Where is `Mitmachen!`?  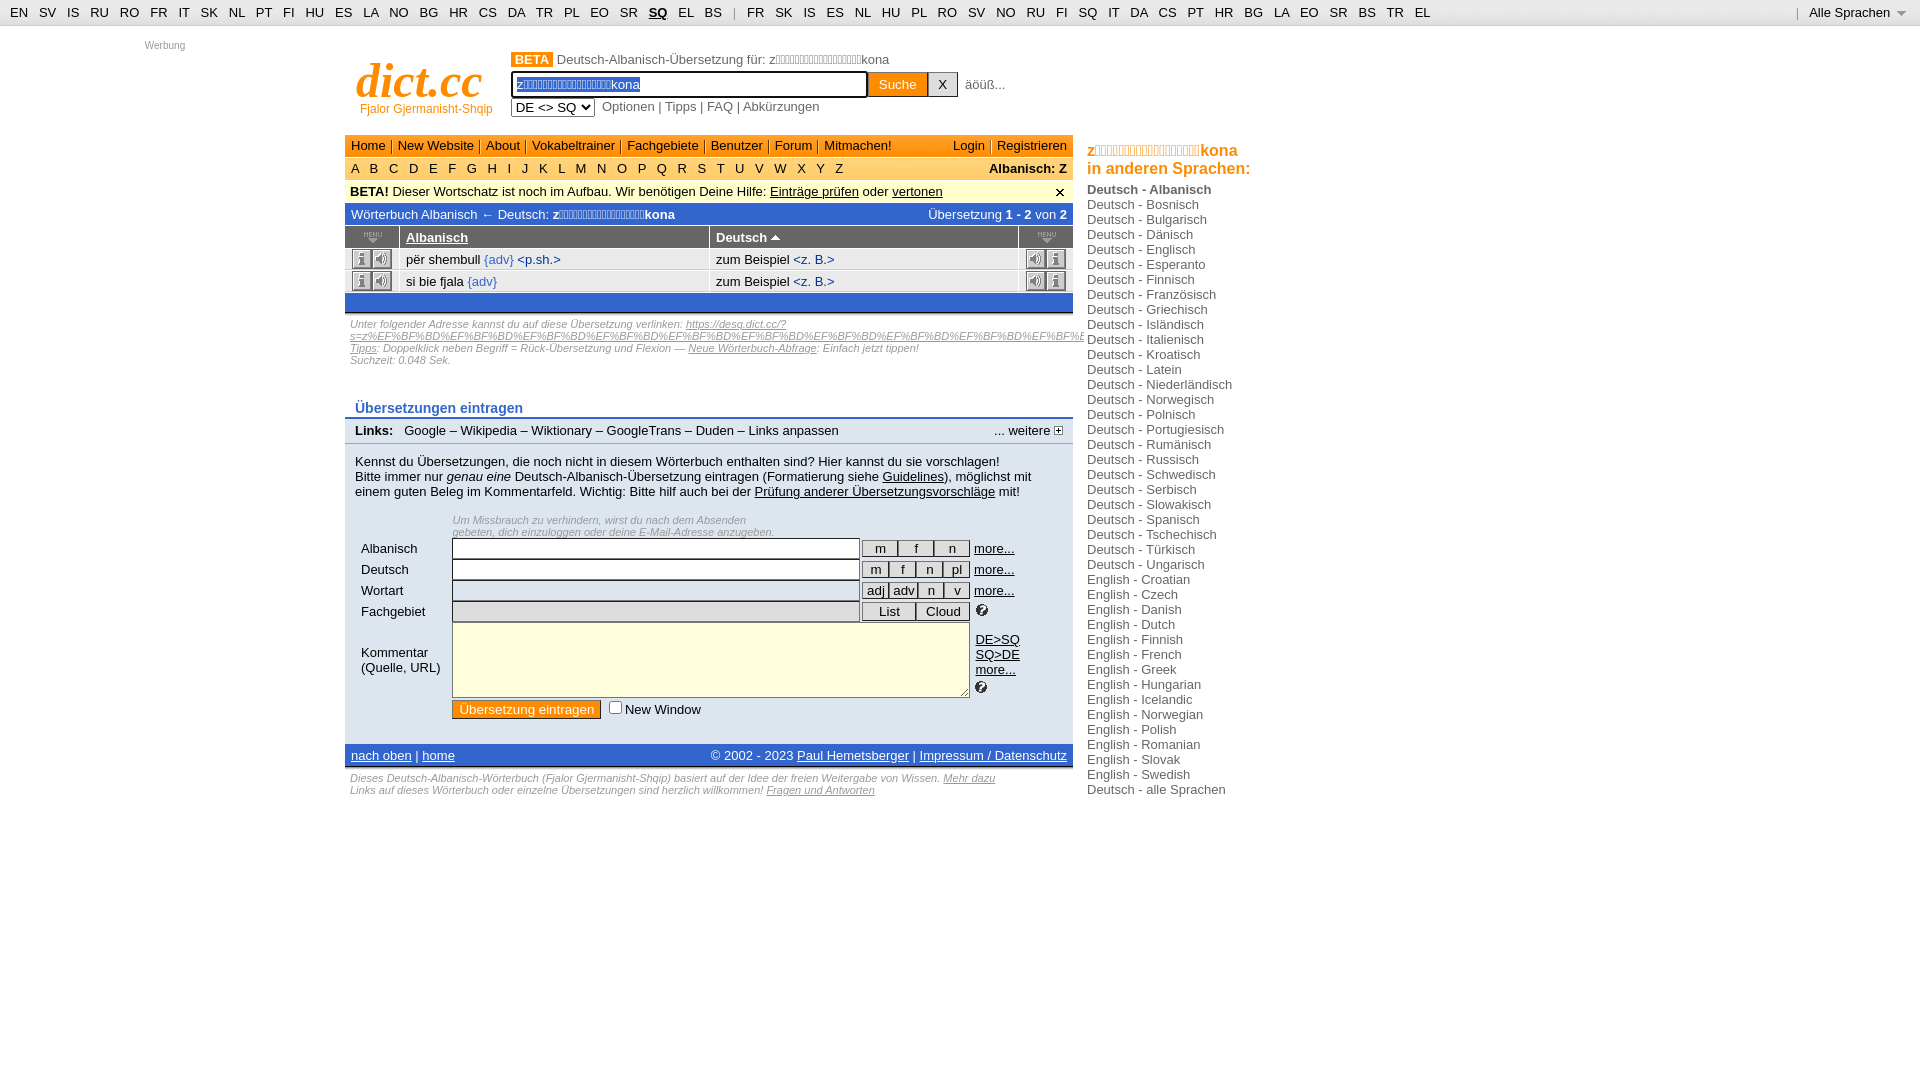 Mitmachen! is located at coordinates (858, 146).